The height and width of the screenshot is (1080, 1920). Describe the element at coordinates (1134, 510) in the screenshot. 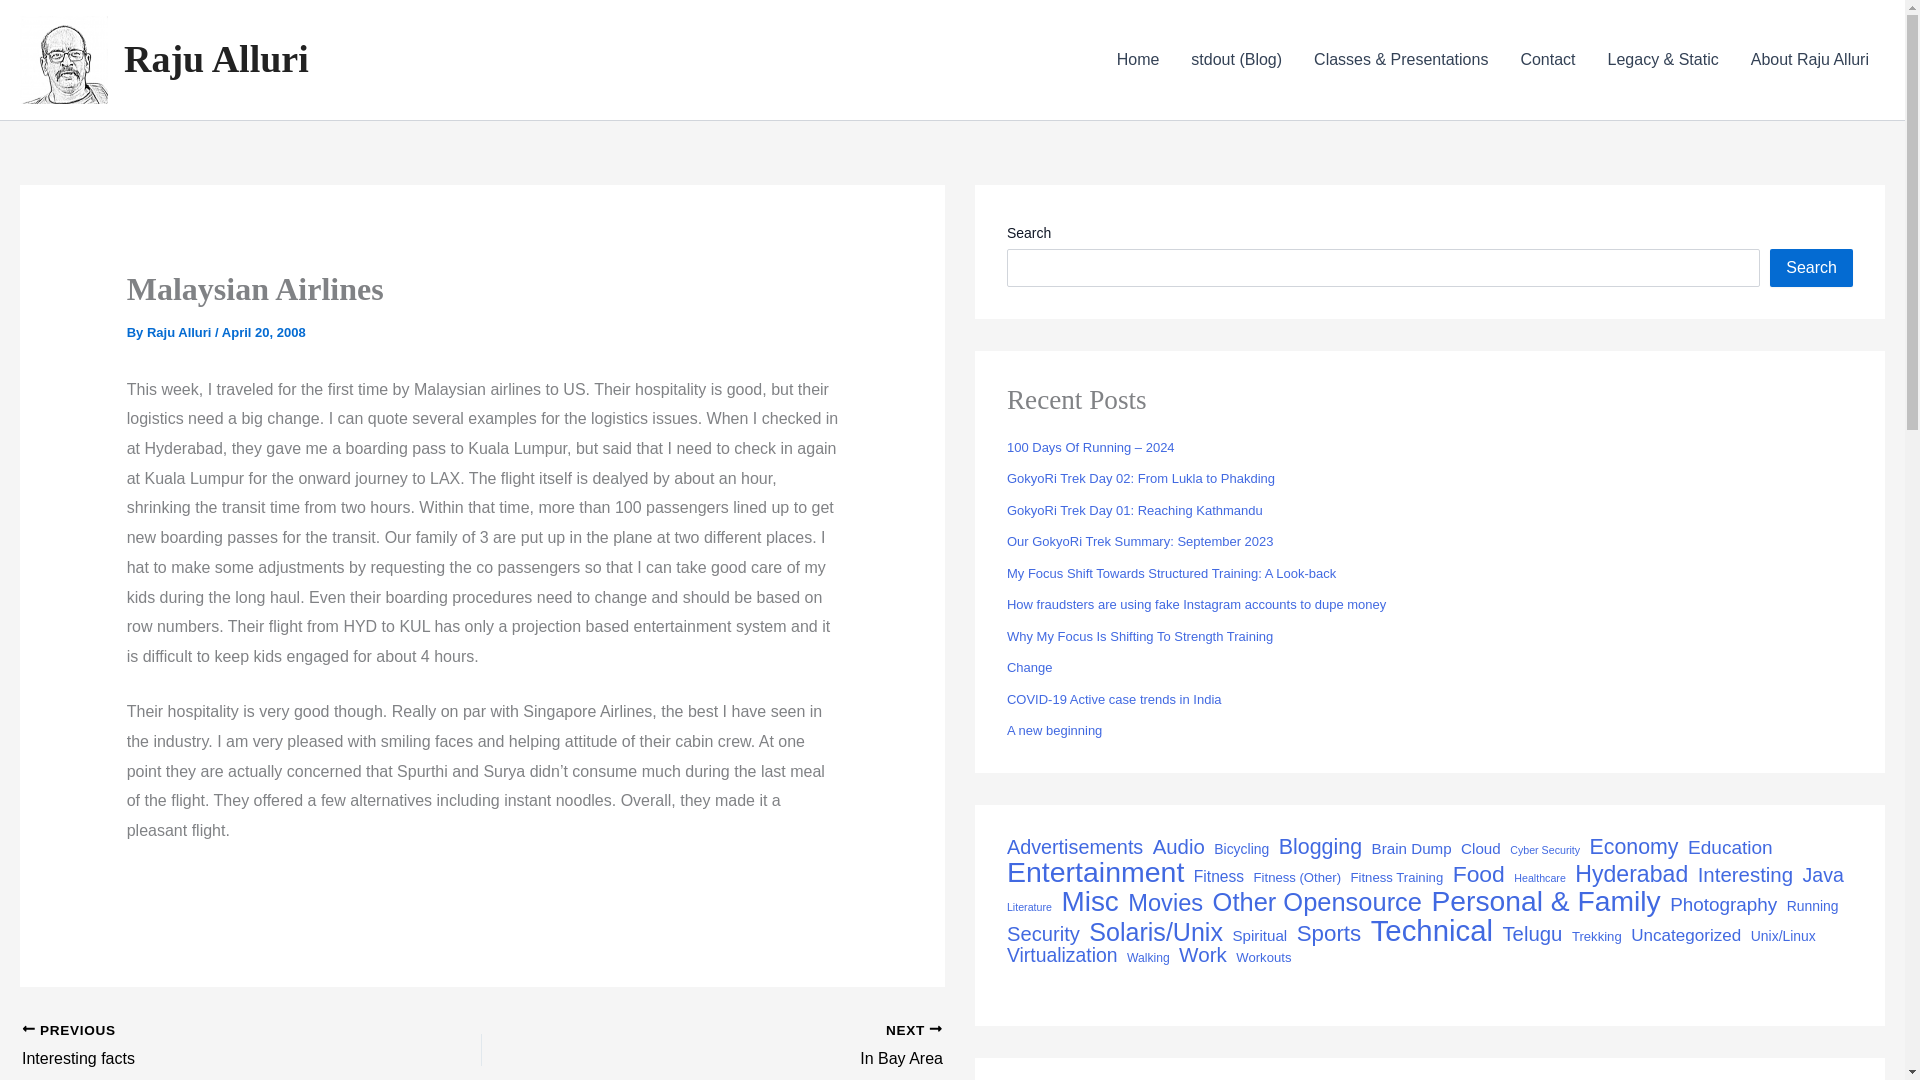

I see `GokyoRi Trek Day 01: Reaching Kathmandu` at that location.